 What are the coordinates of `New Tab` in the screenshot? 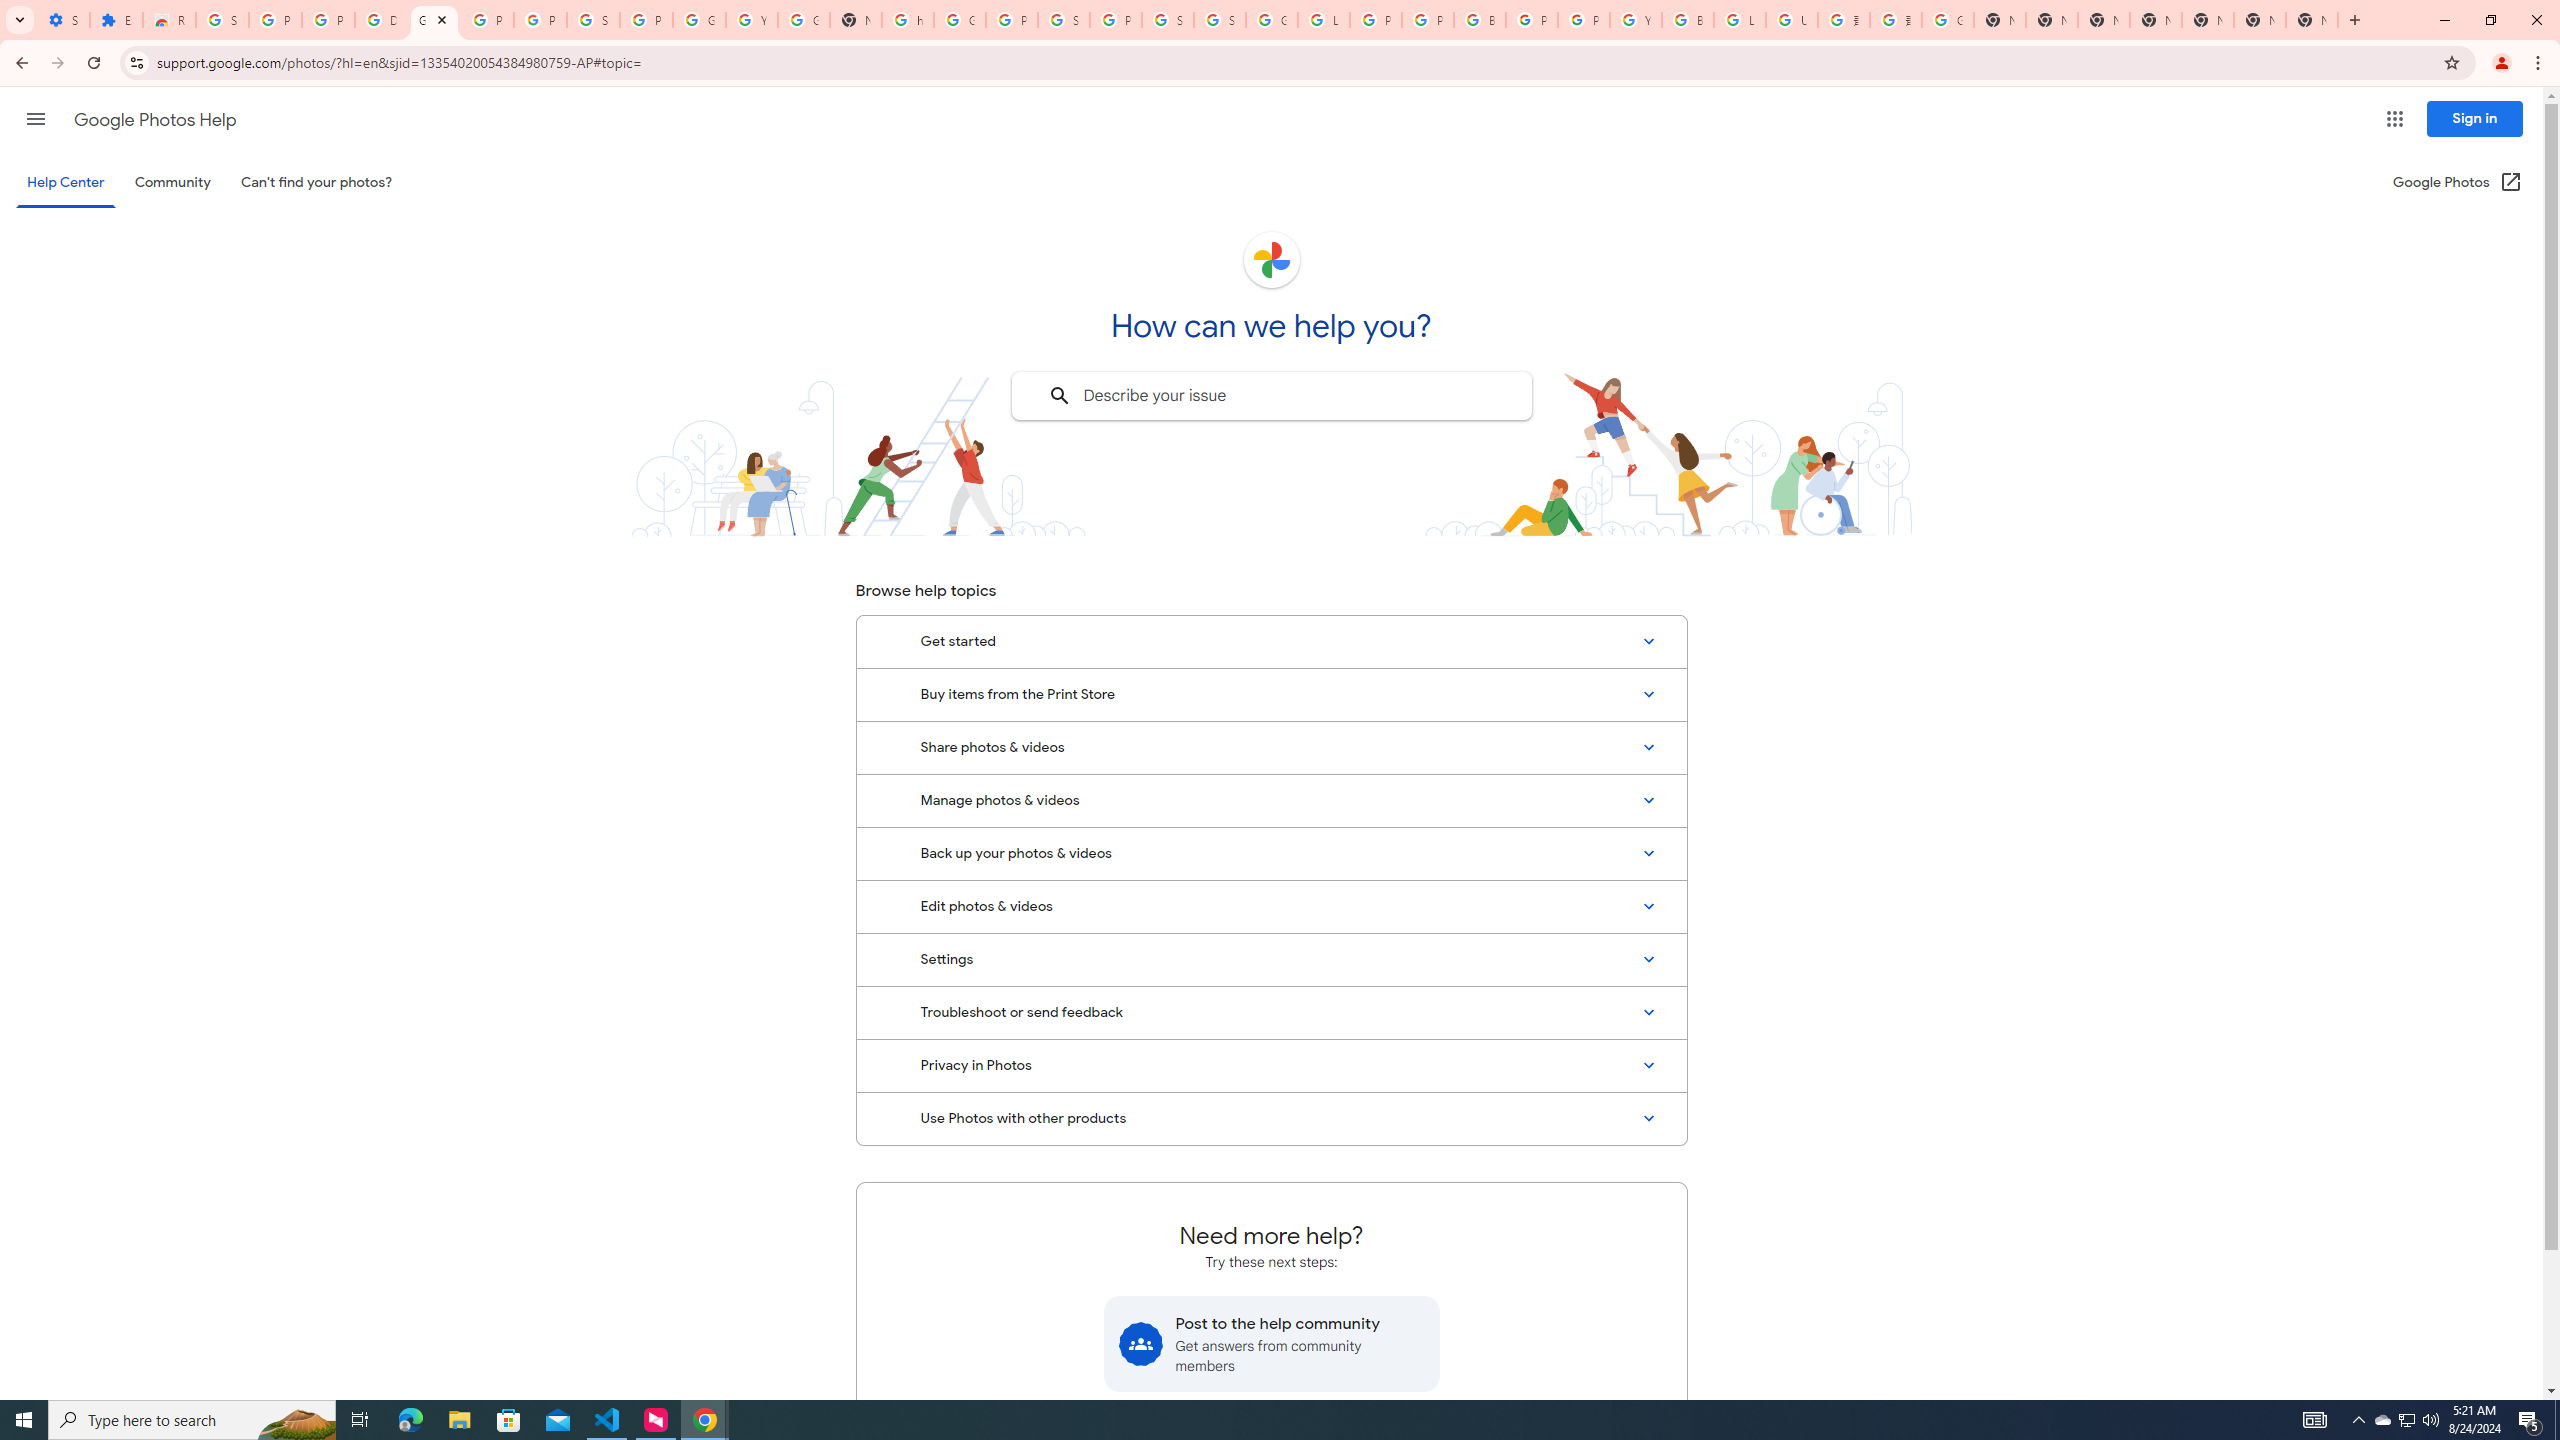 It's located at (2311, 20).